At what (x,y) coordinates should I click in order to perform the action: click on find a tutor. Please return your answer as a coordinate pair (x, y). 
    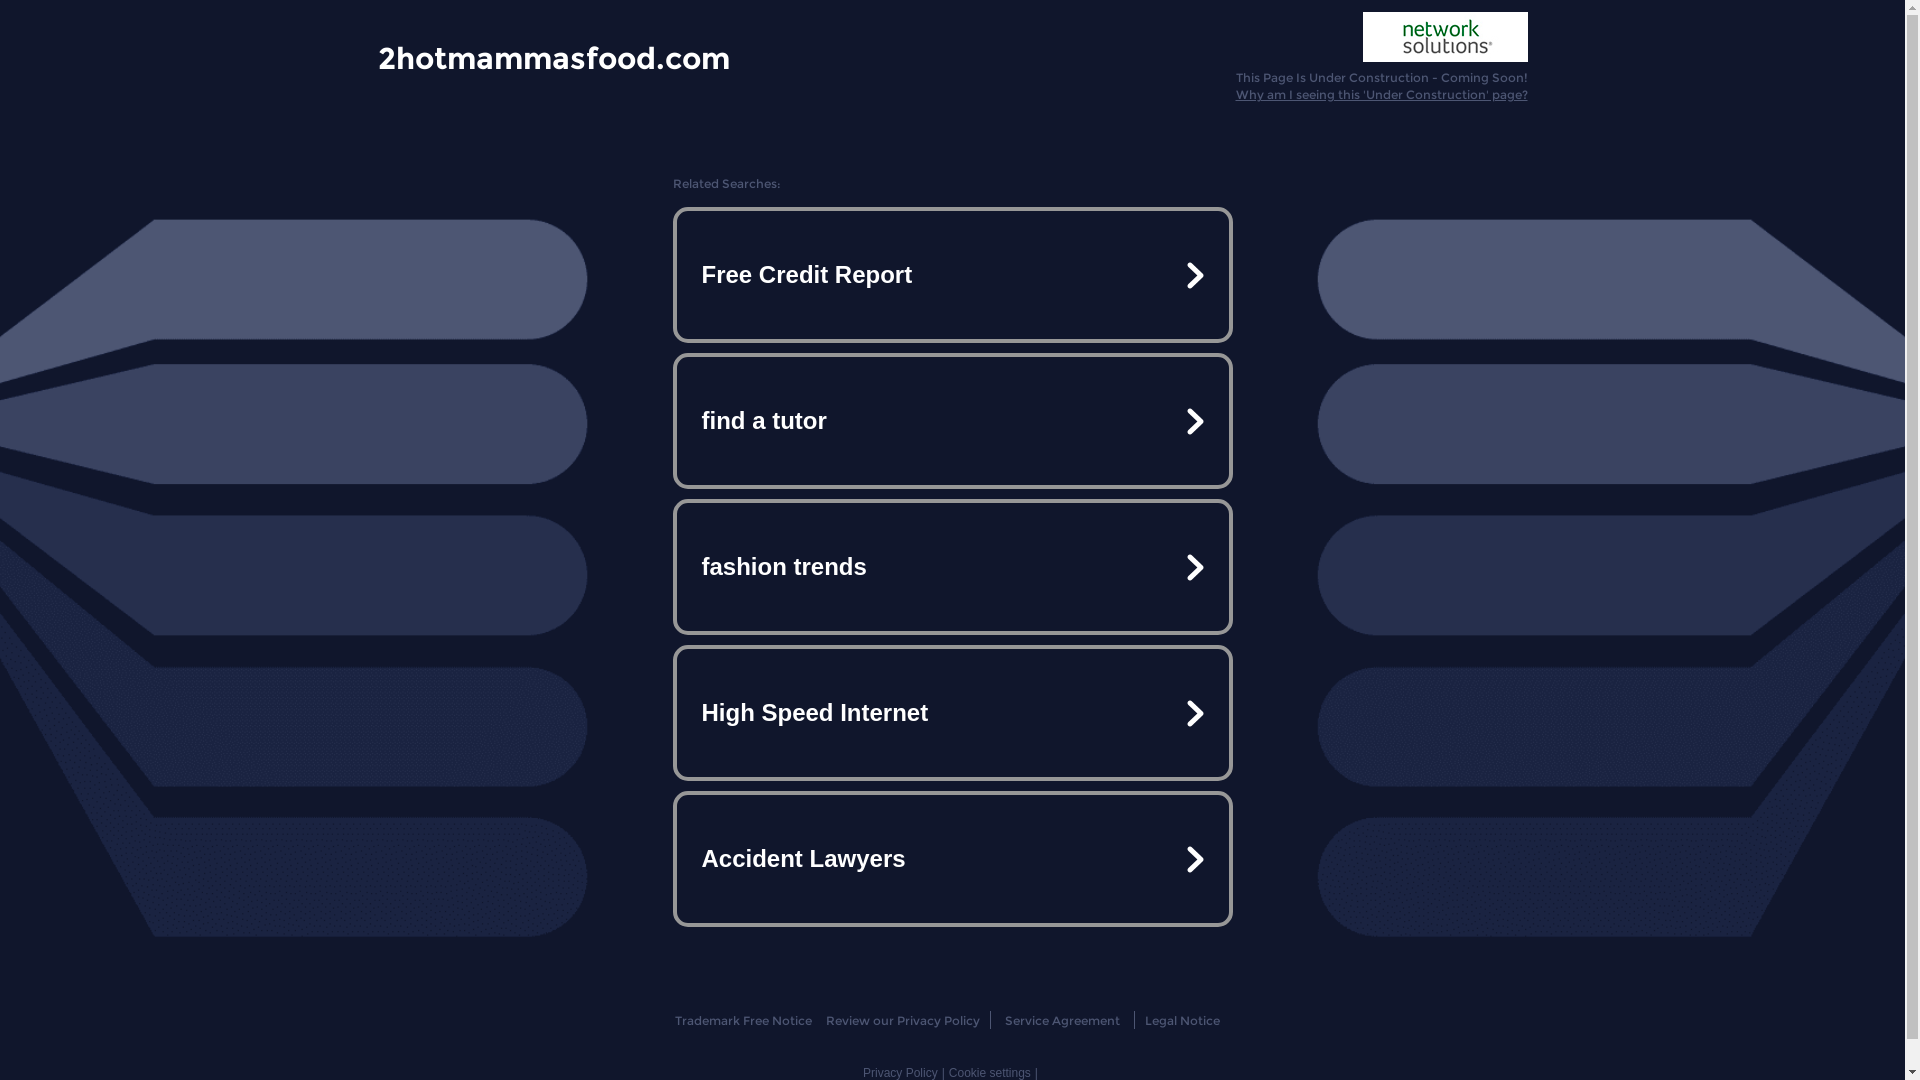
    Looking at the image, I should click on (952, 421).